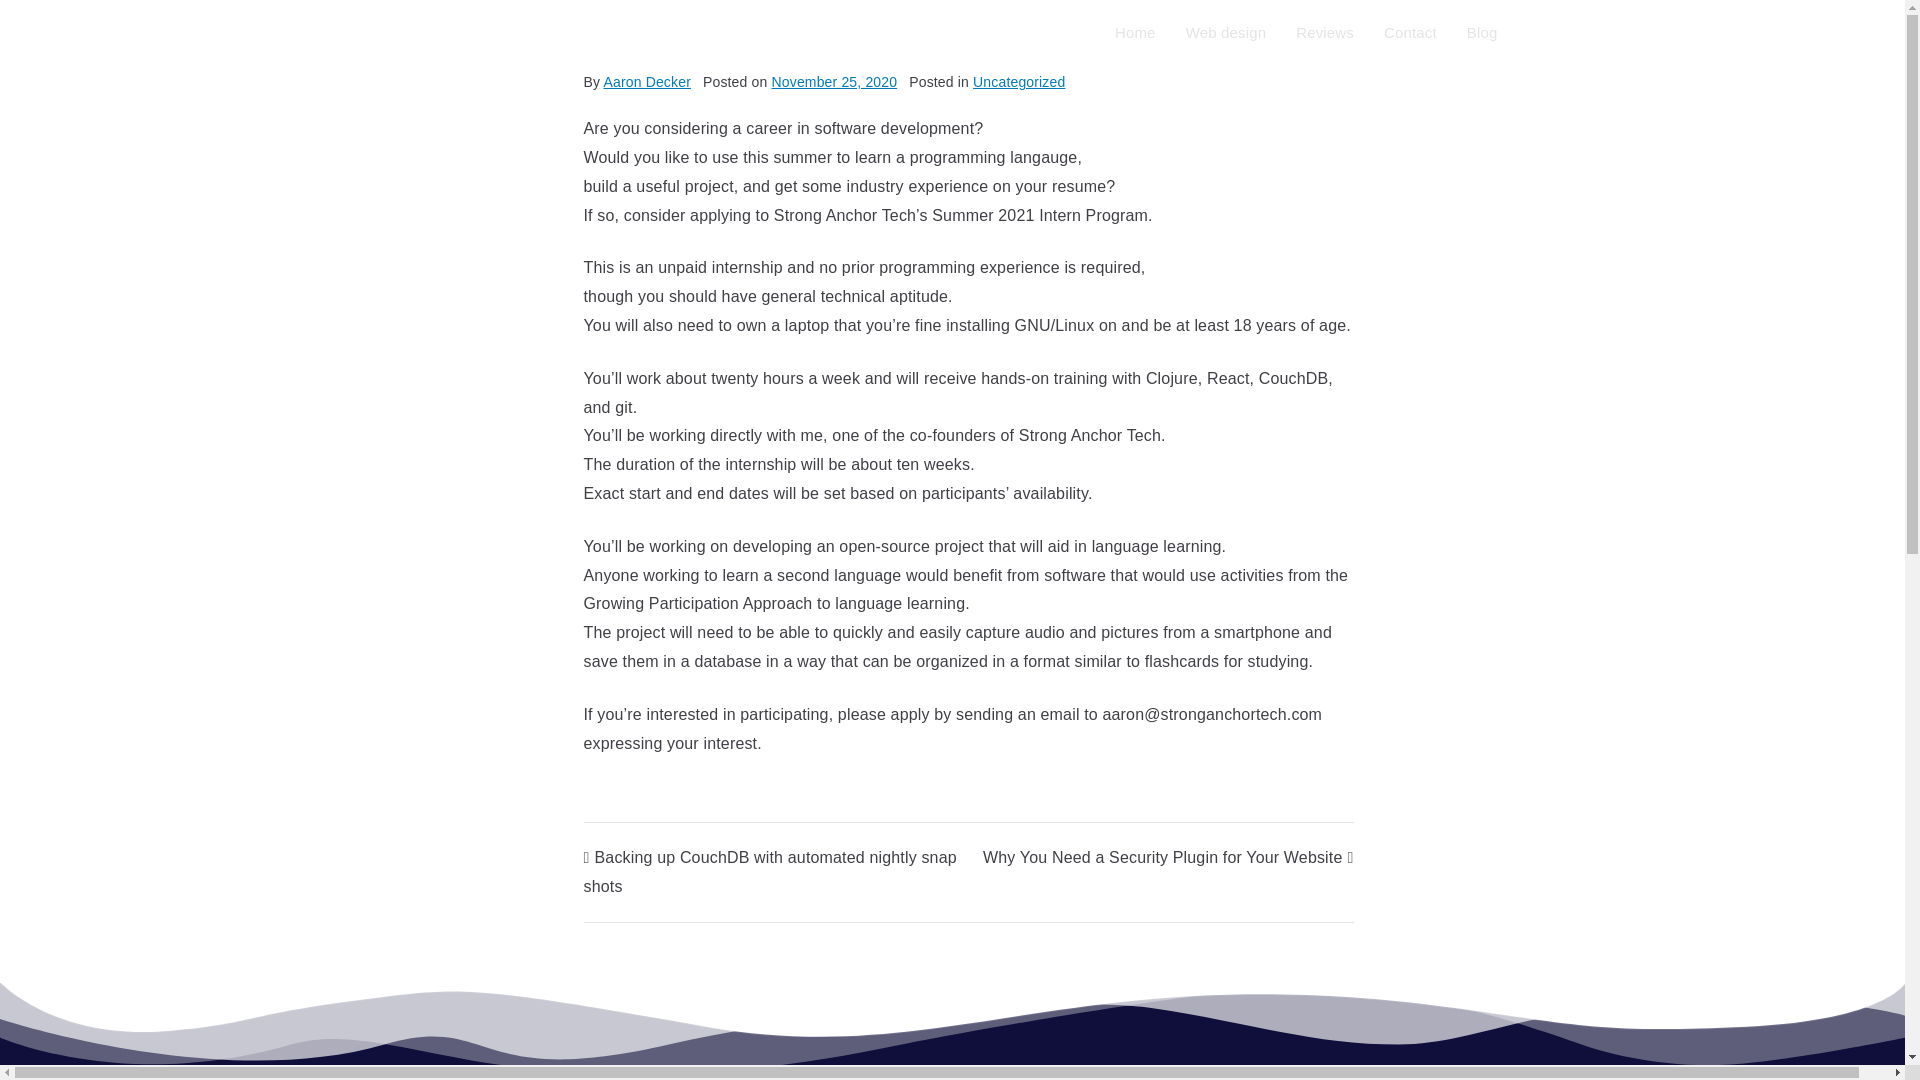 This screenshot has width=1920, height=1080. I want to click on Web design, so click(1226, 32).